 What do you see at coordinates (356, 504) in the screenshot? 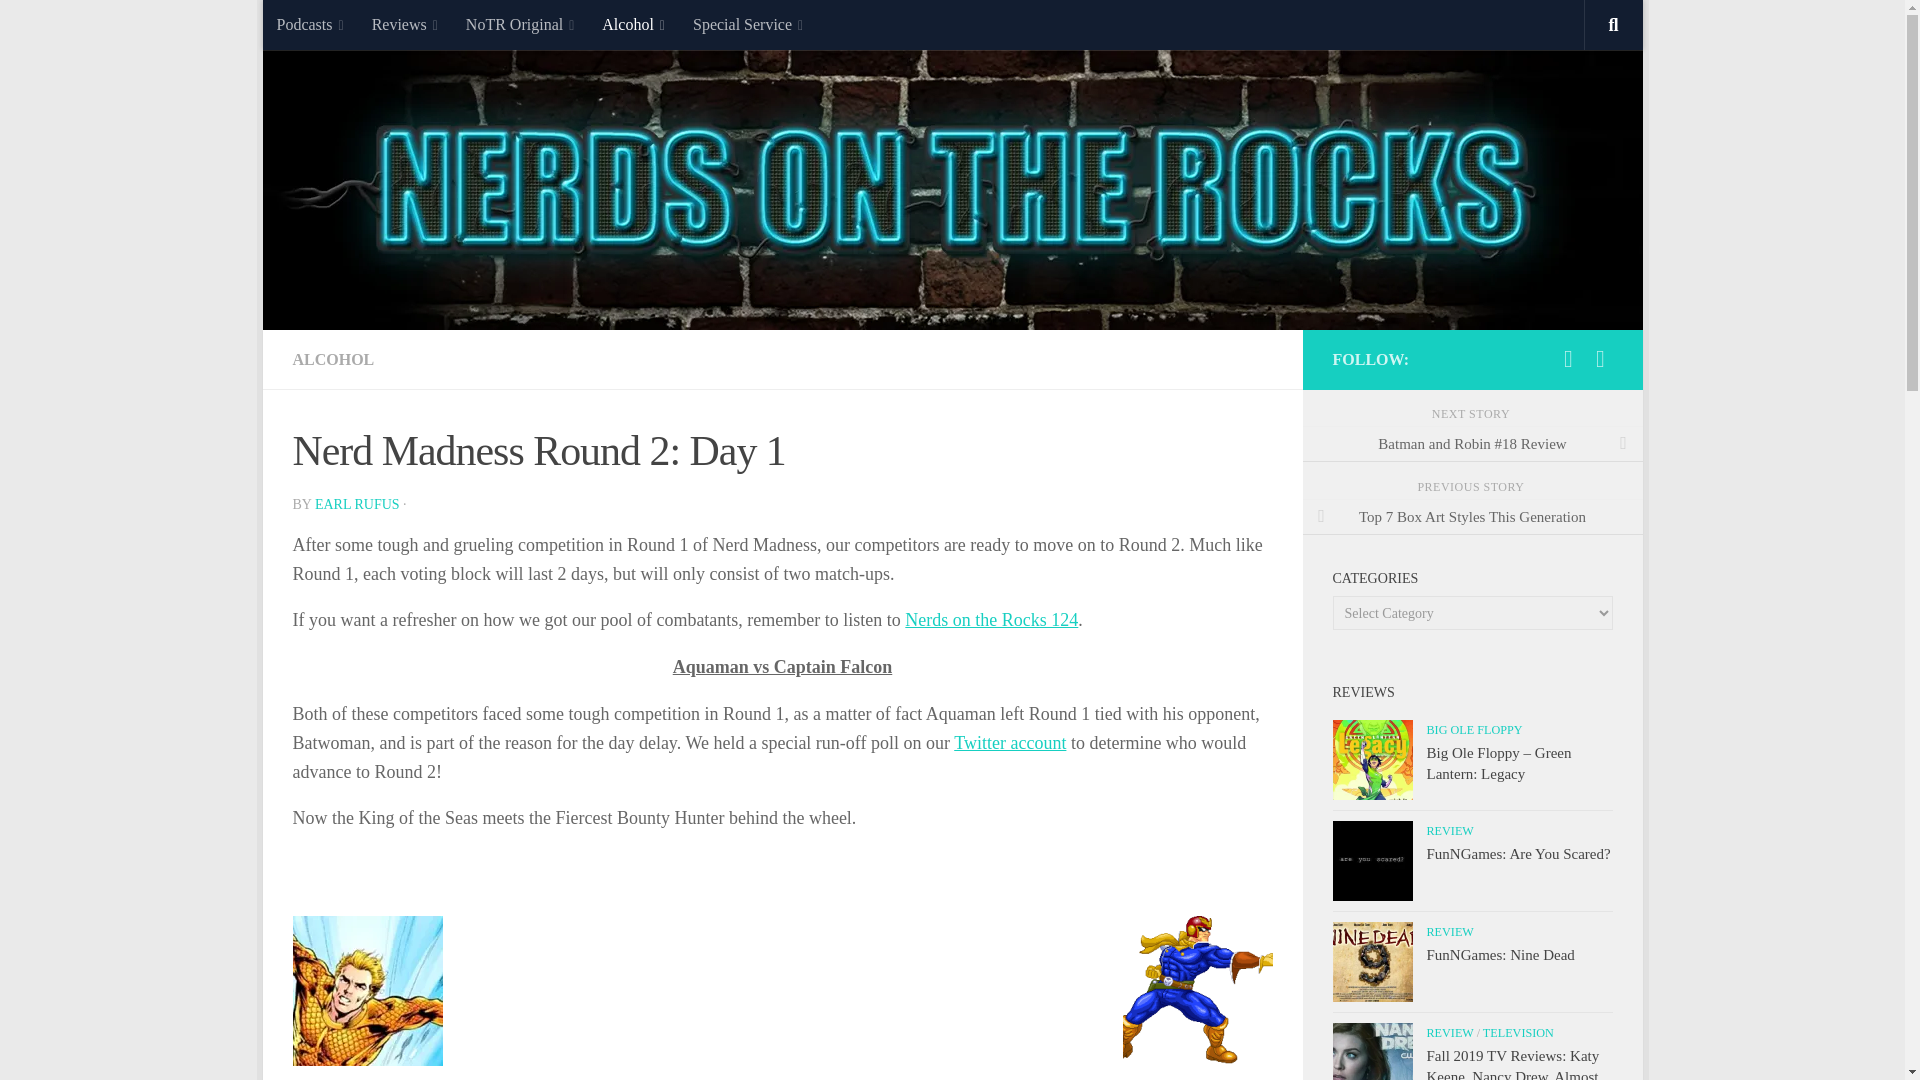
I see `Posts by Earl Rufus` at bounding box center [356, 504].